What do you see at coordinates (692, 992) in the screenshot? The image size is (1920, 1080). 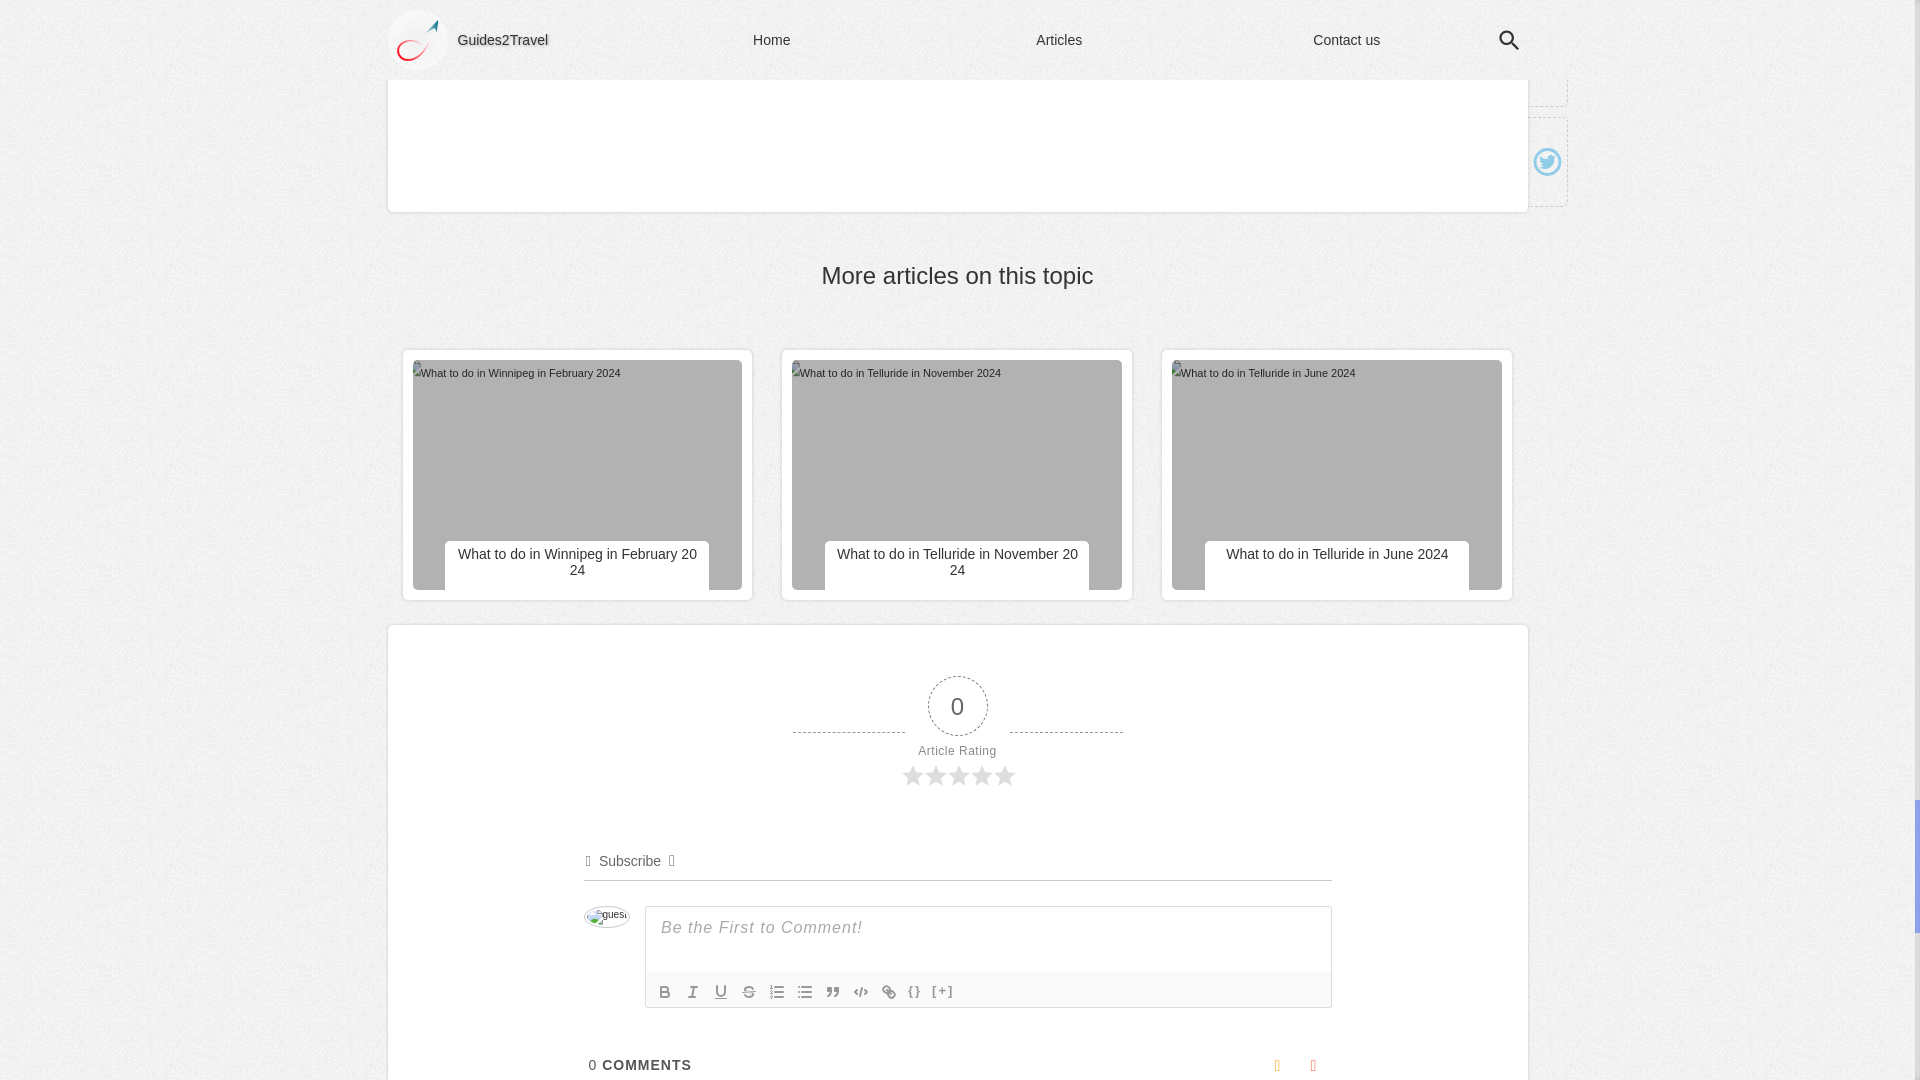 I see `Italic` at bounding box center [692, 992].